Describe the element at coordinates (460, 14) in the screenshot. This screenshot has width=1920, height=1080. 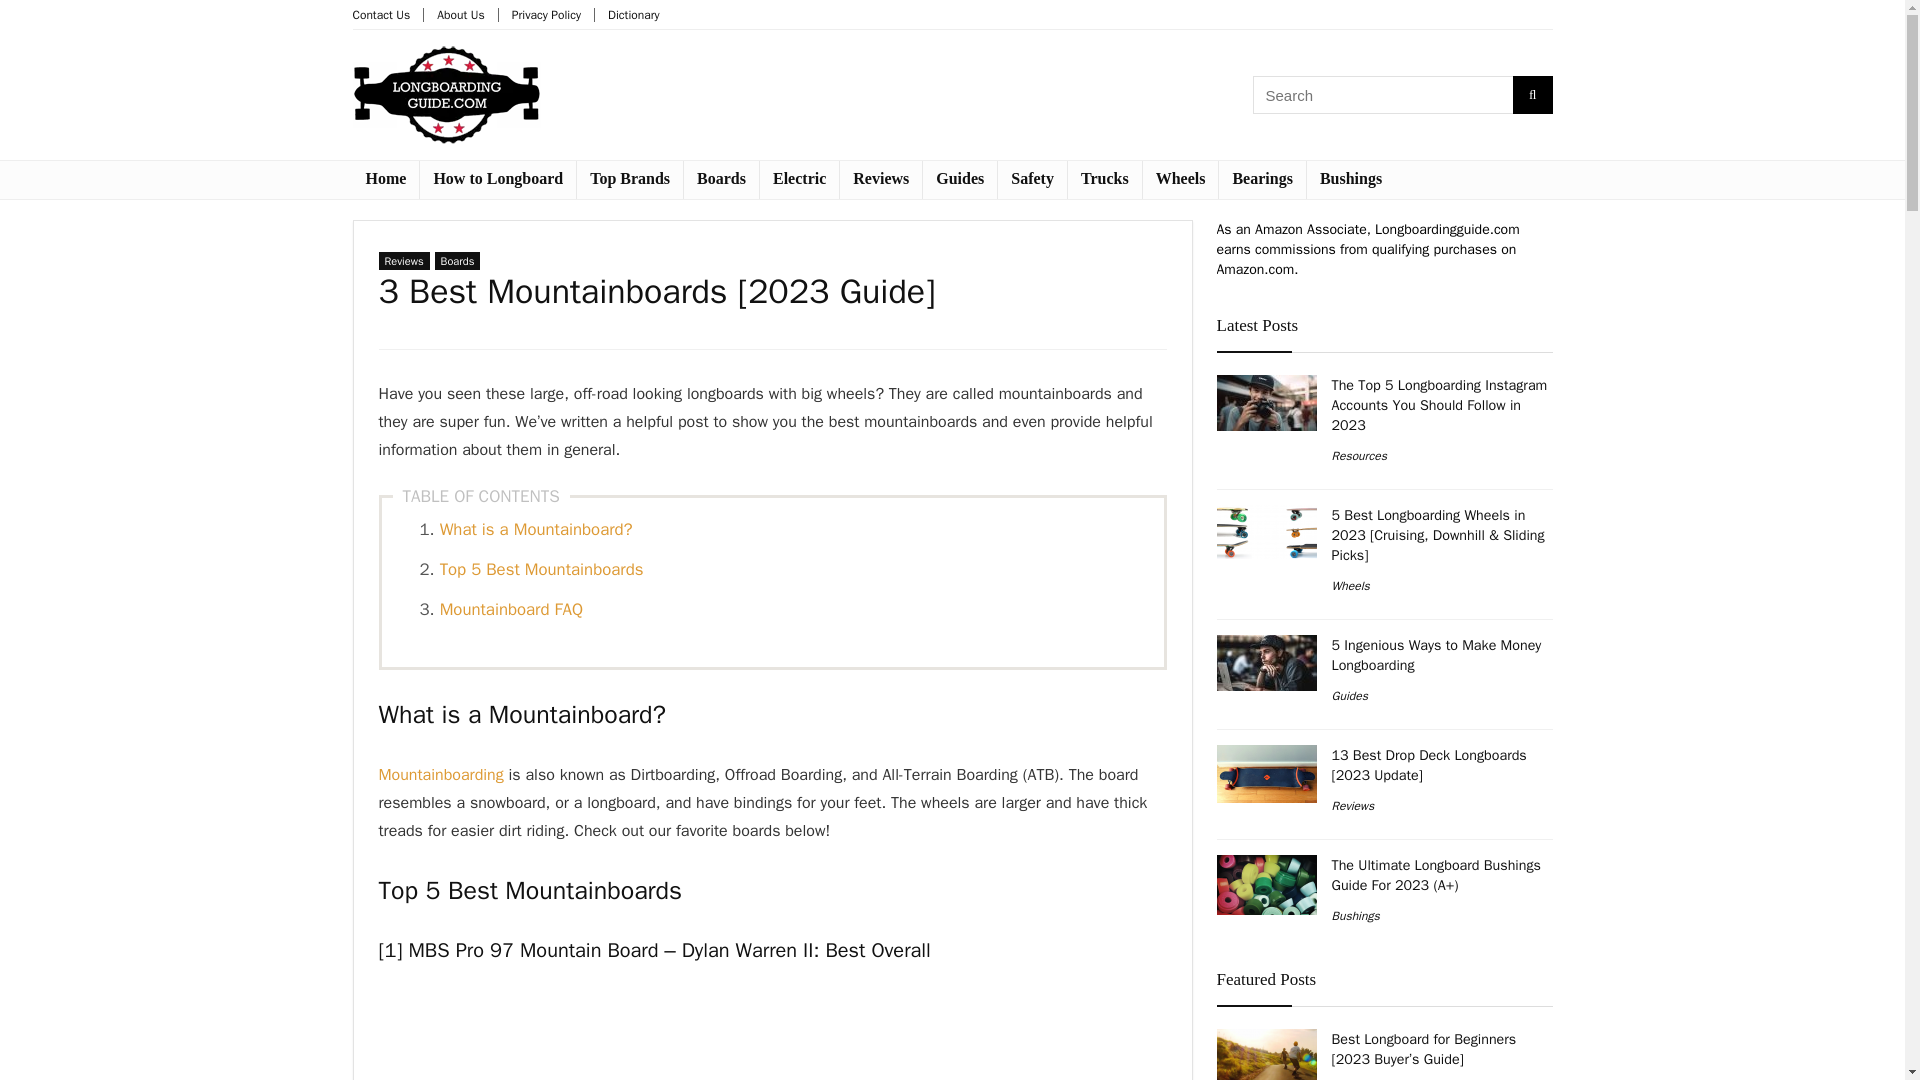
I see `About Us` at that location.